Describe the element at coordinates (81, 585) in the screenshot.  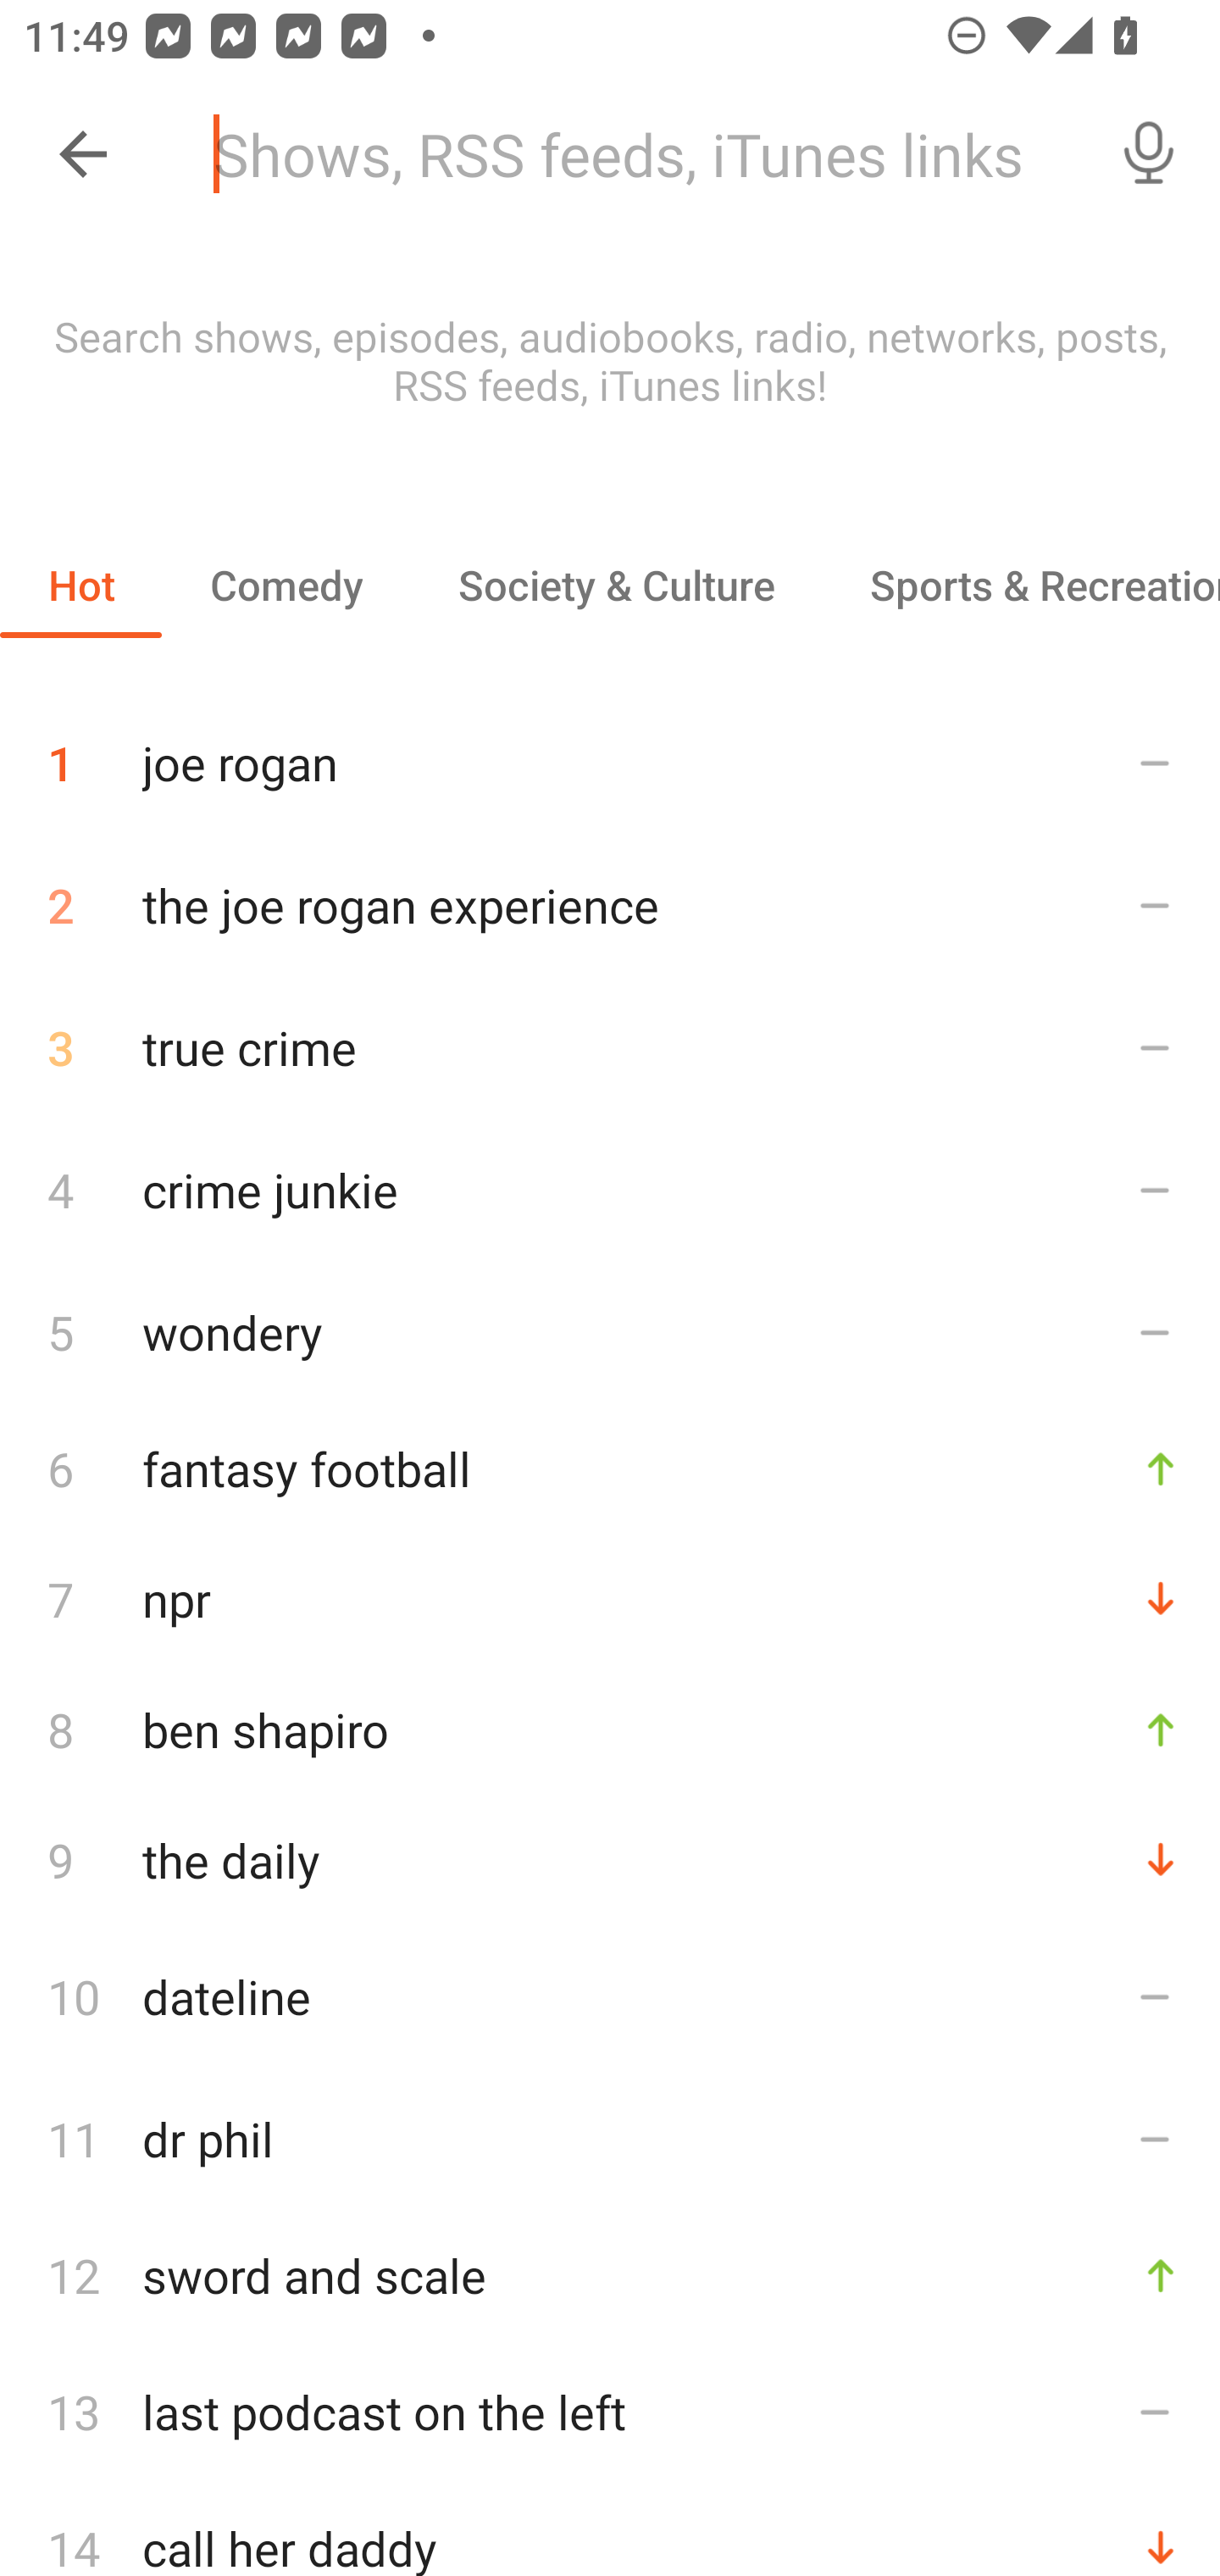
I see `Hot` at that location.